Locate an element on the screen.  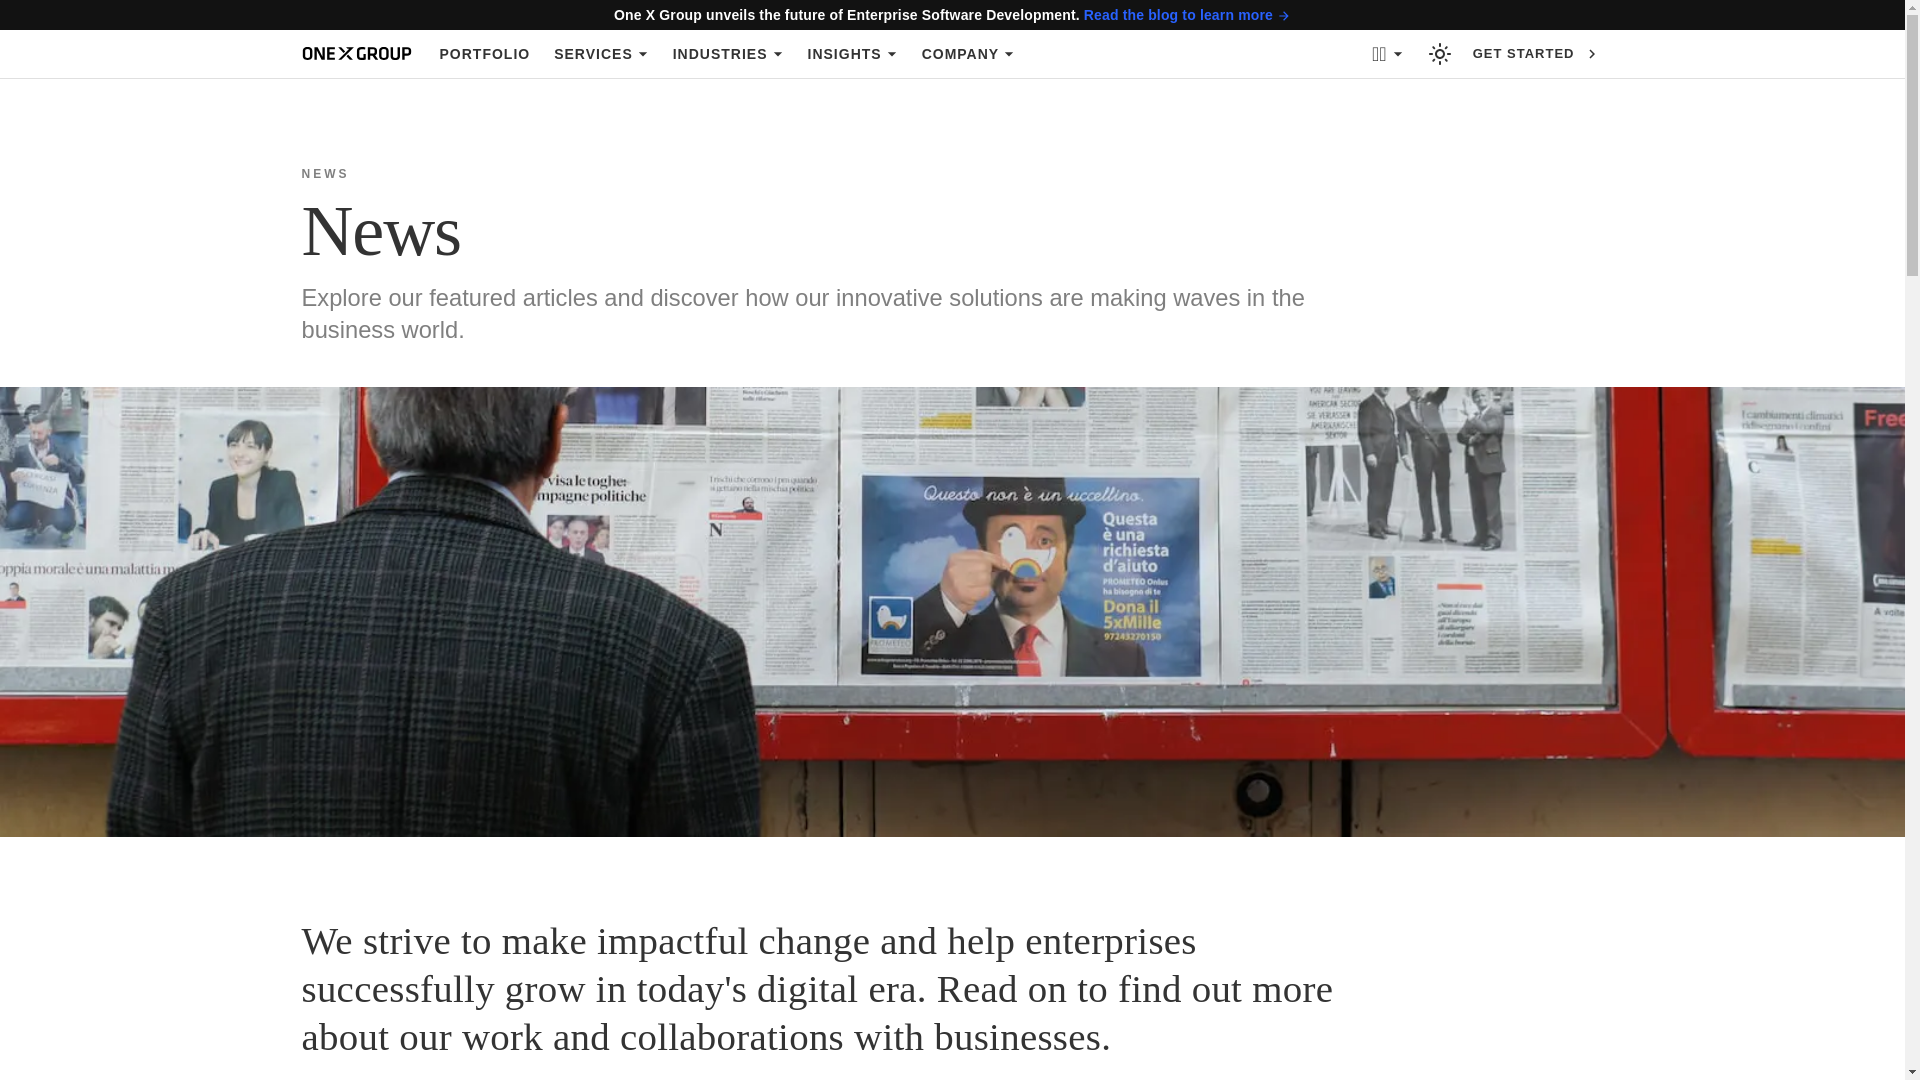
Read the blog to learn more is located at coordinates (1187, 14).